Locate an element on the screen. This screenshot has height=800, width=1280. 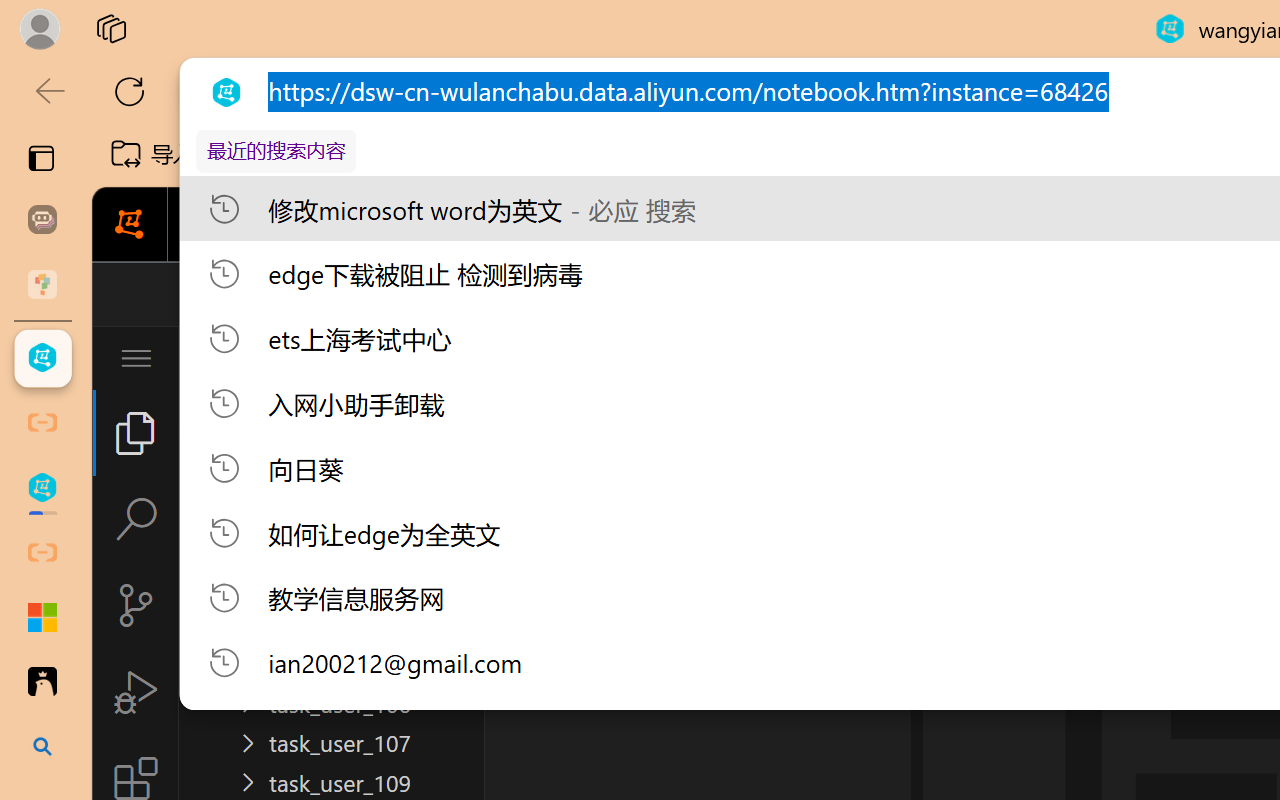
SJTUvpn is located at coordinates (774, 154).